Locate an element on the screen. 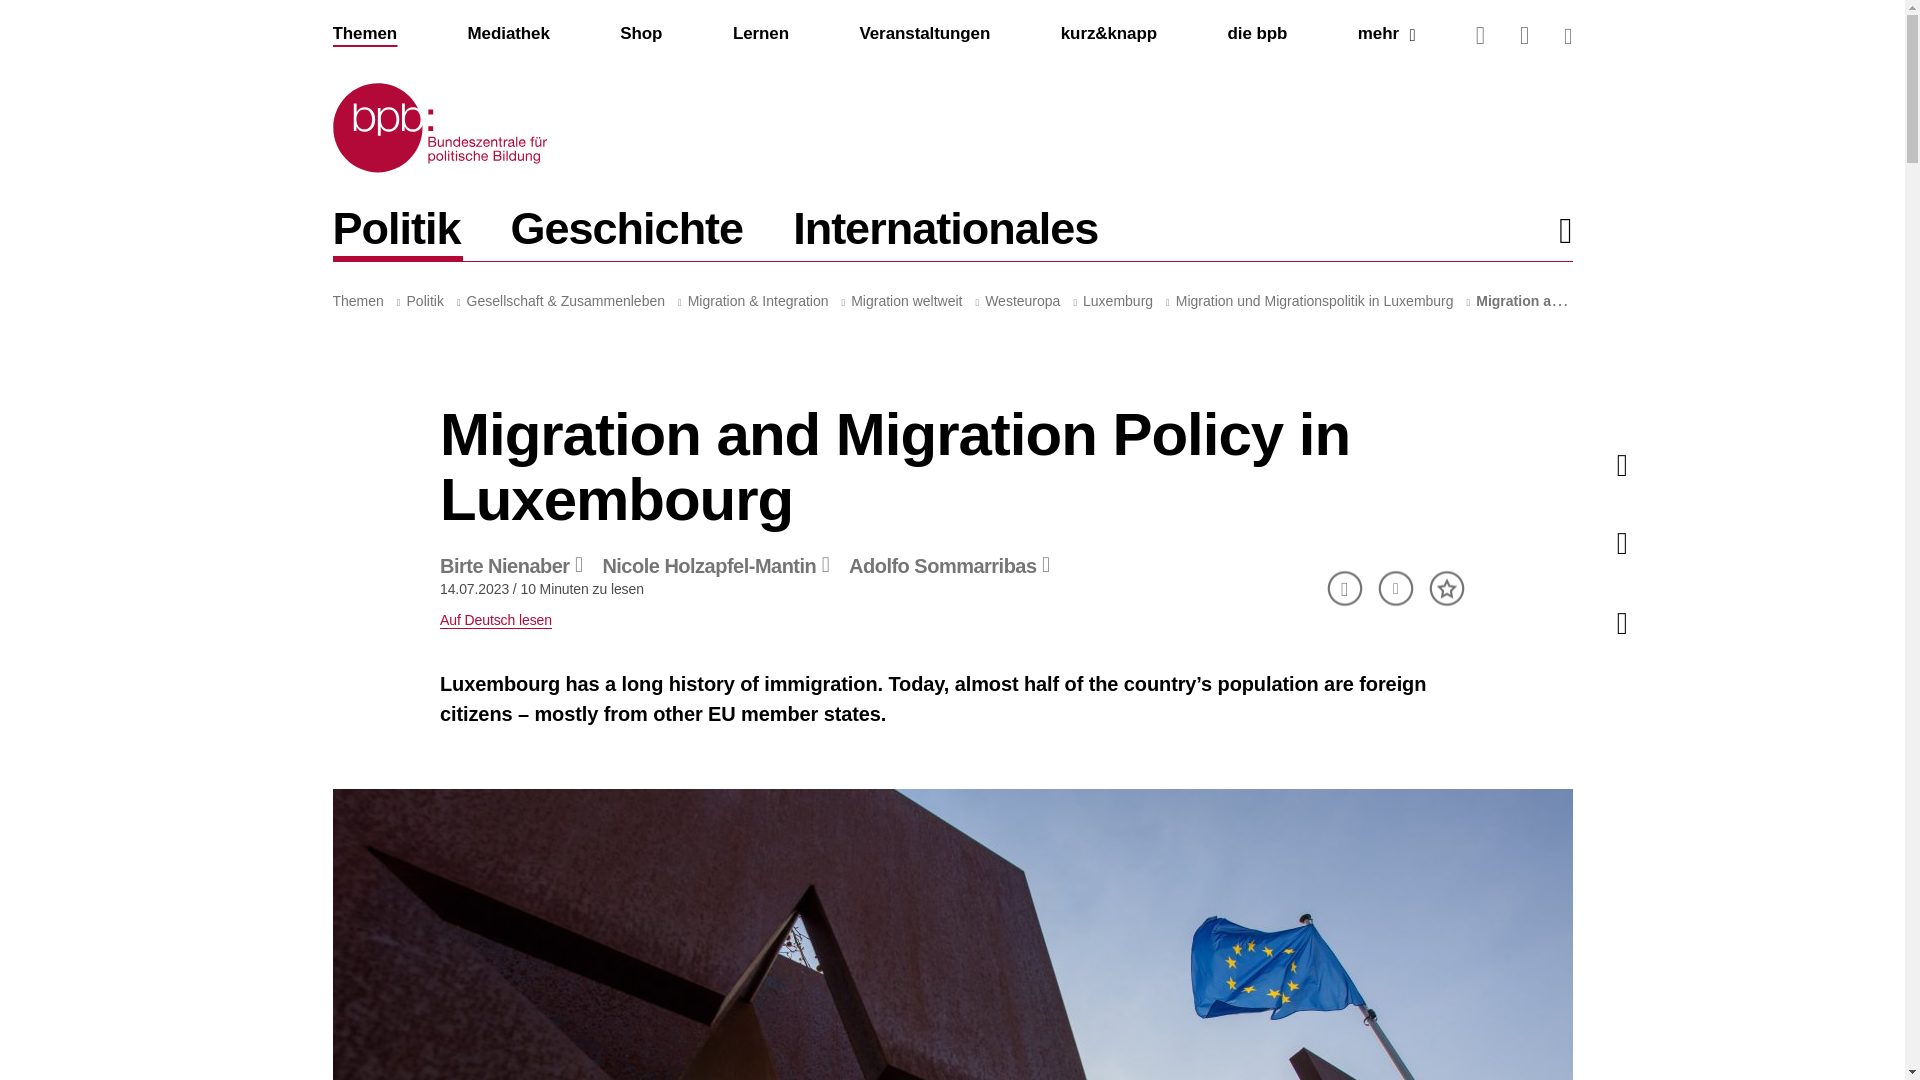 The width and height of the screenshot is (1920, 1080). Veranstaltungen is located at coordinates (627, 234).